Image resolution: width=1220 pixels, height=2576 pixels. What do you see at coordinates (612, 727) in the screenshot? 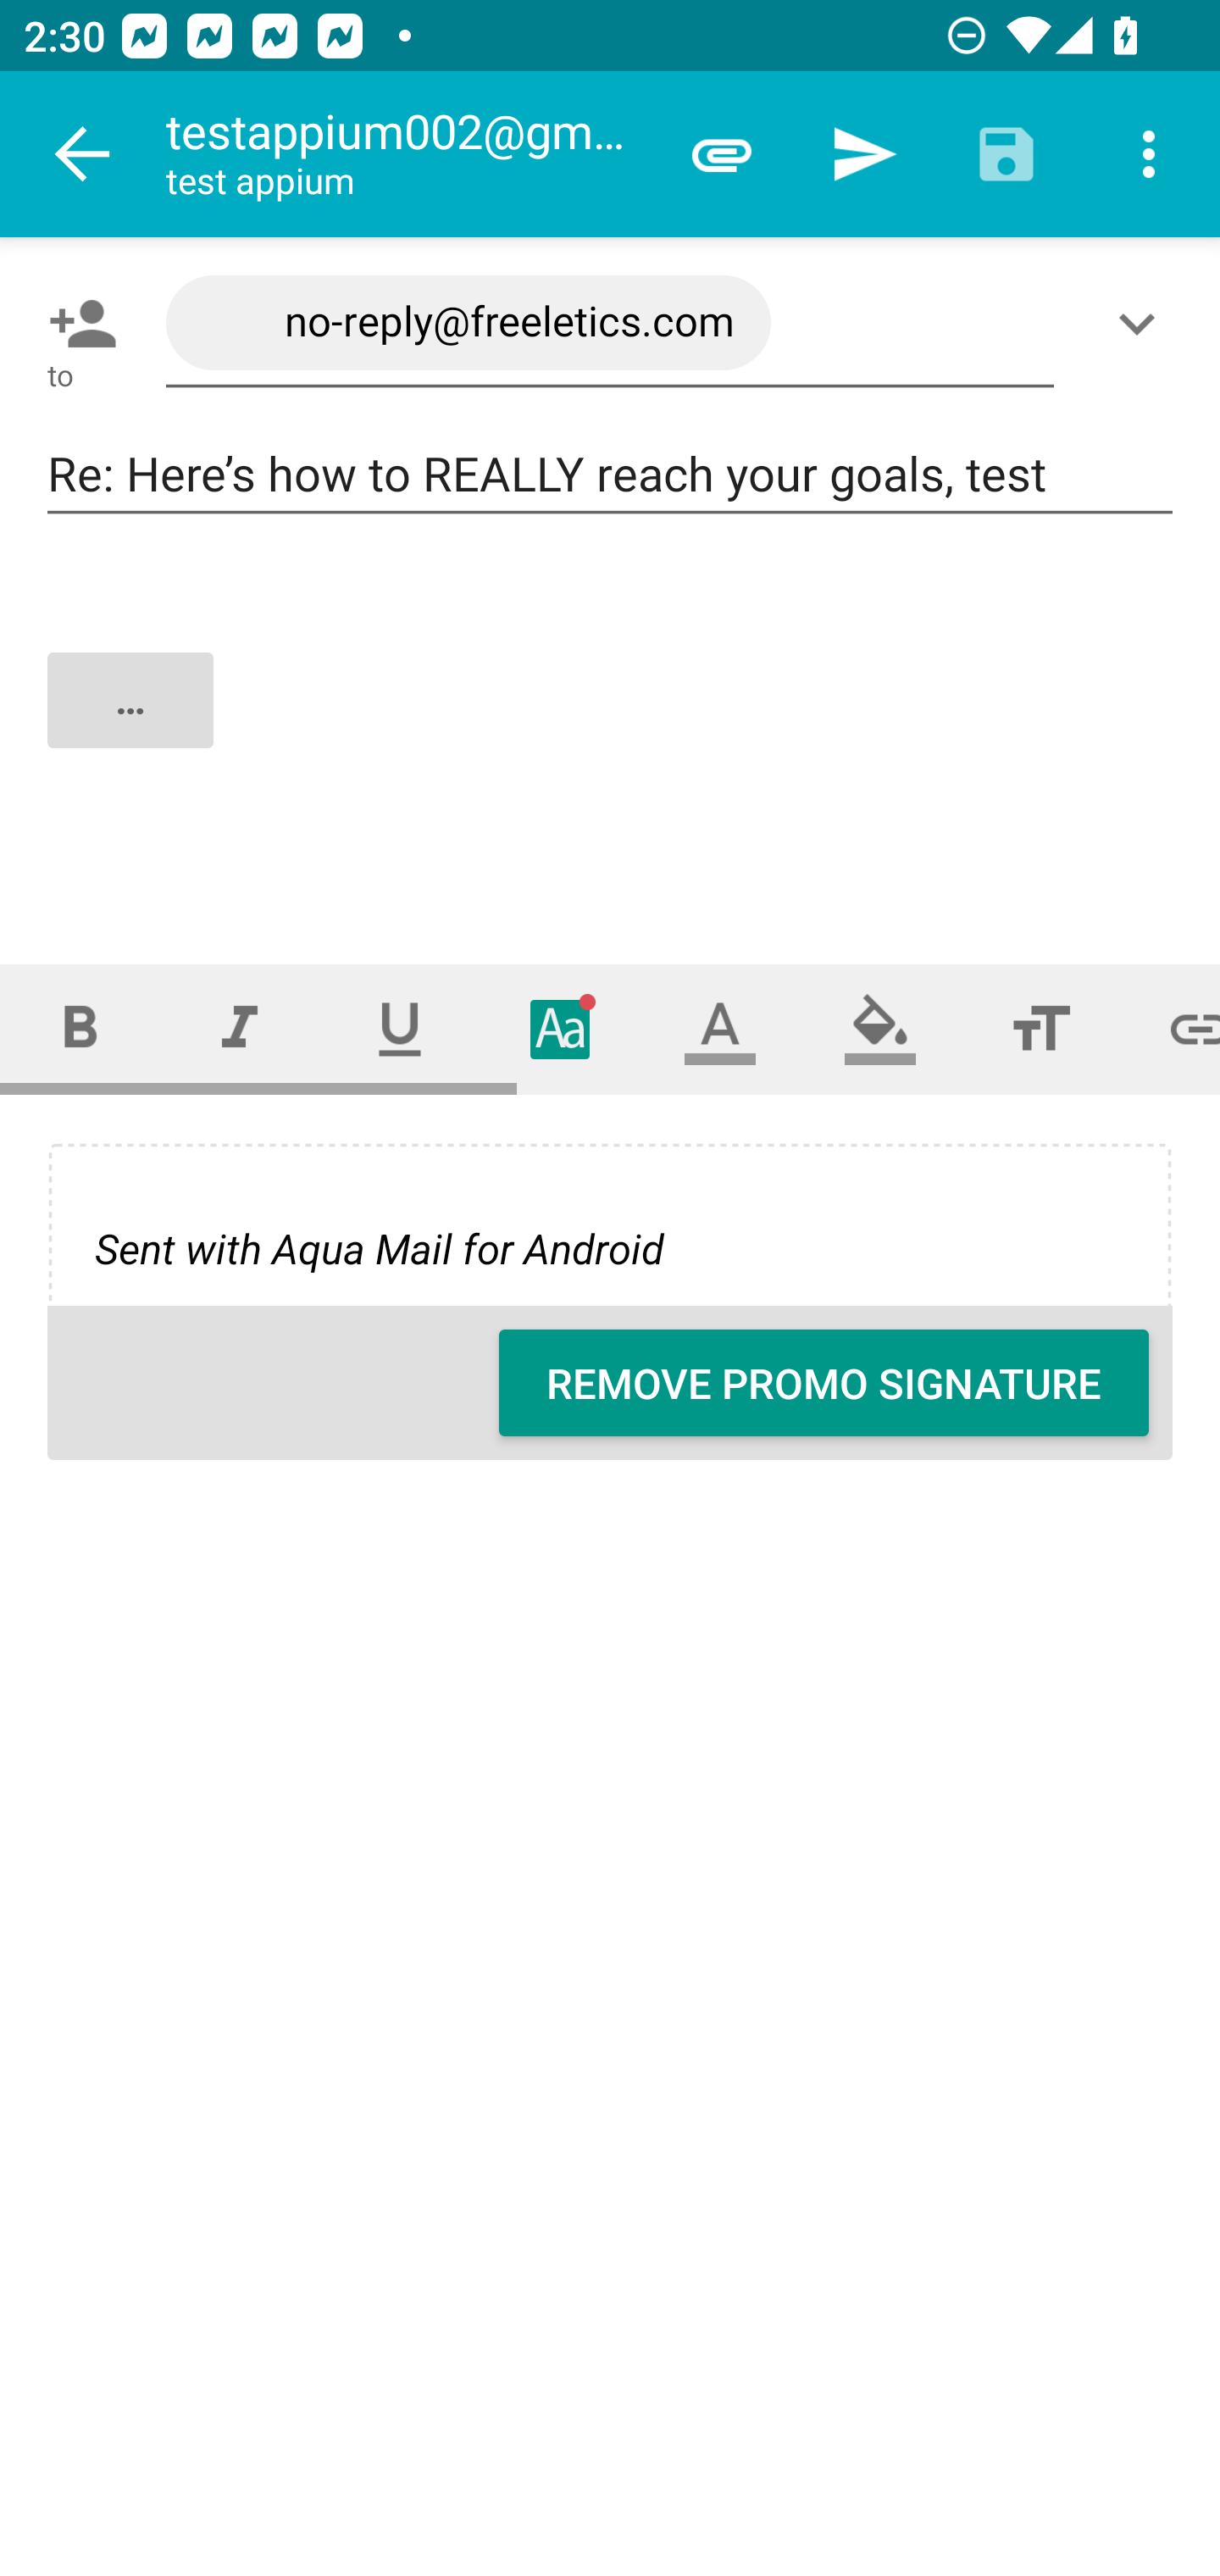
I see `
…
` at bounding box center [612, 727].